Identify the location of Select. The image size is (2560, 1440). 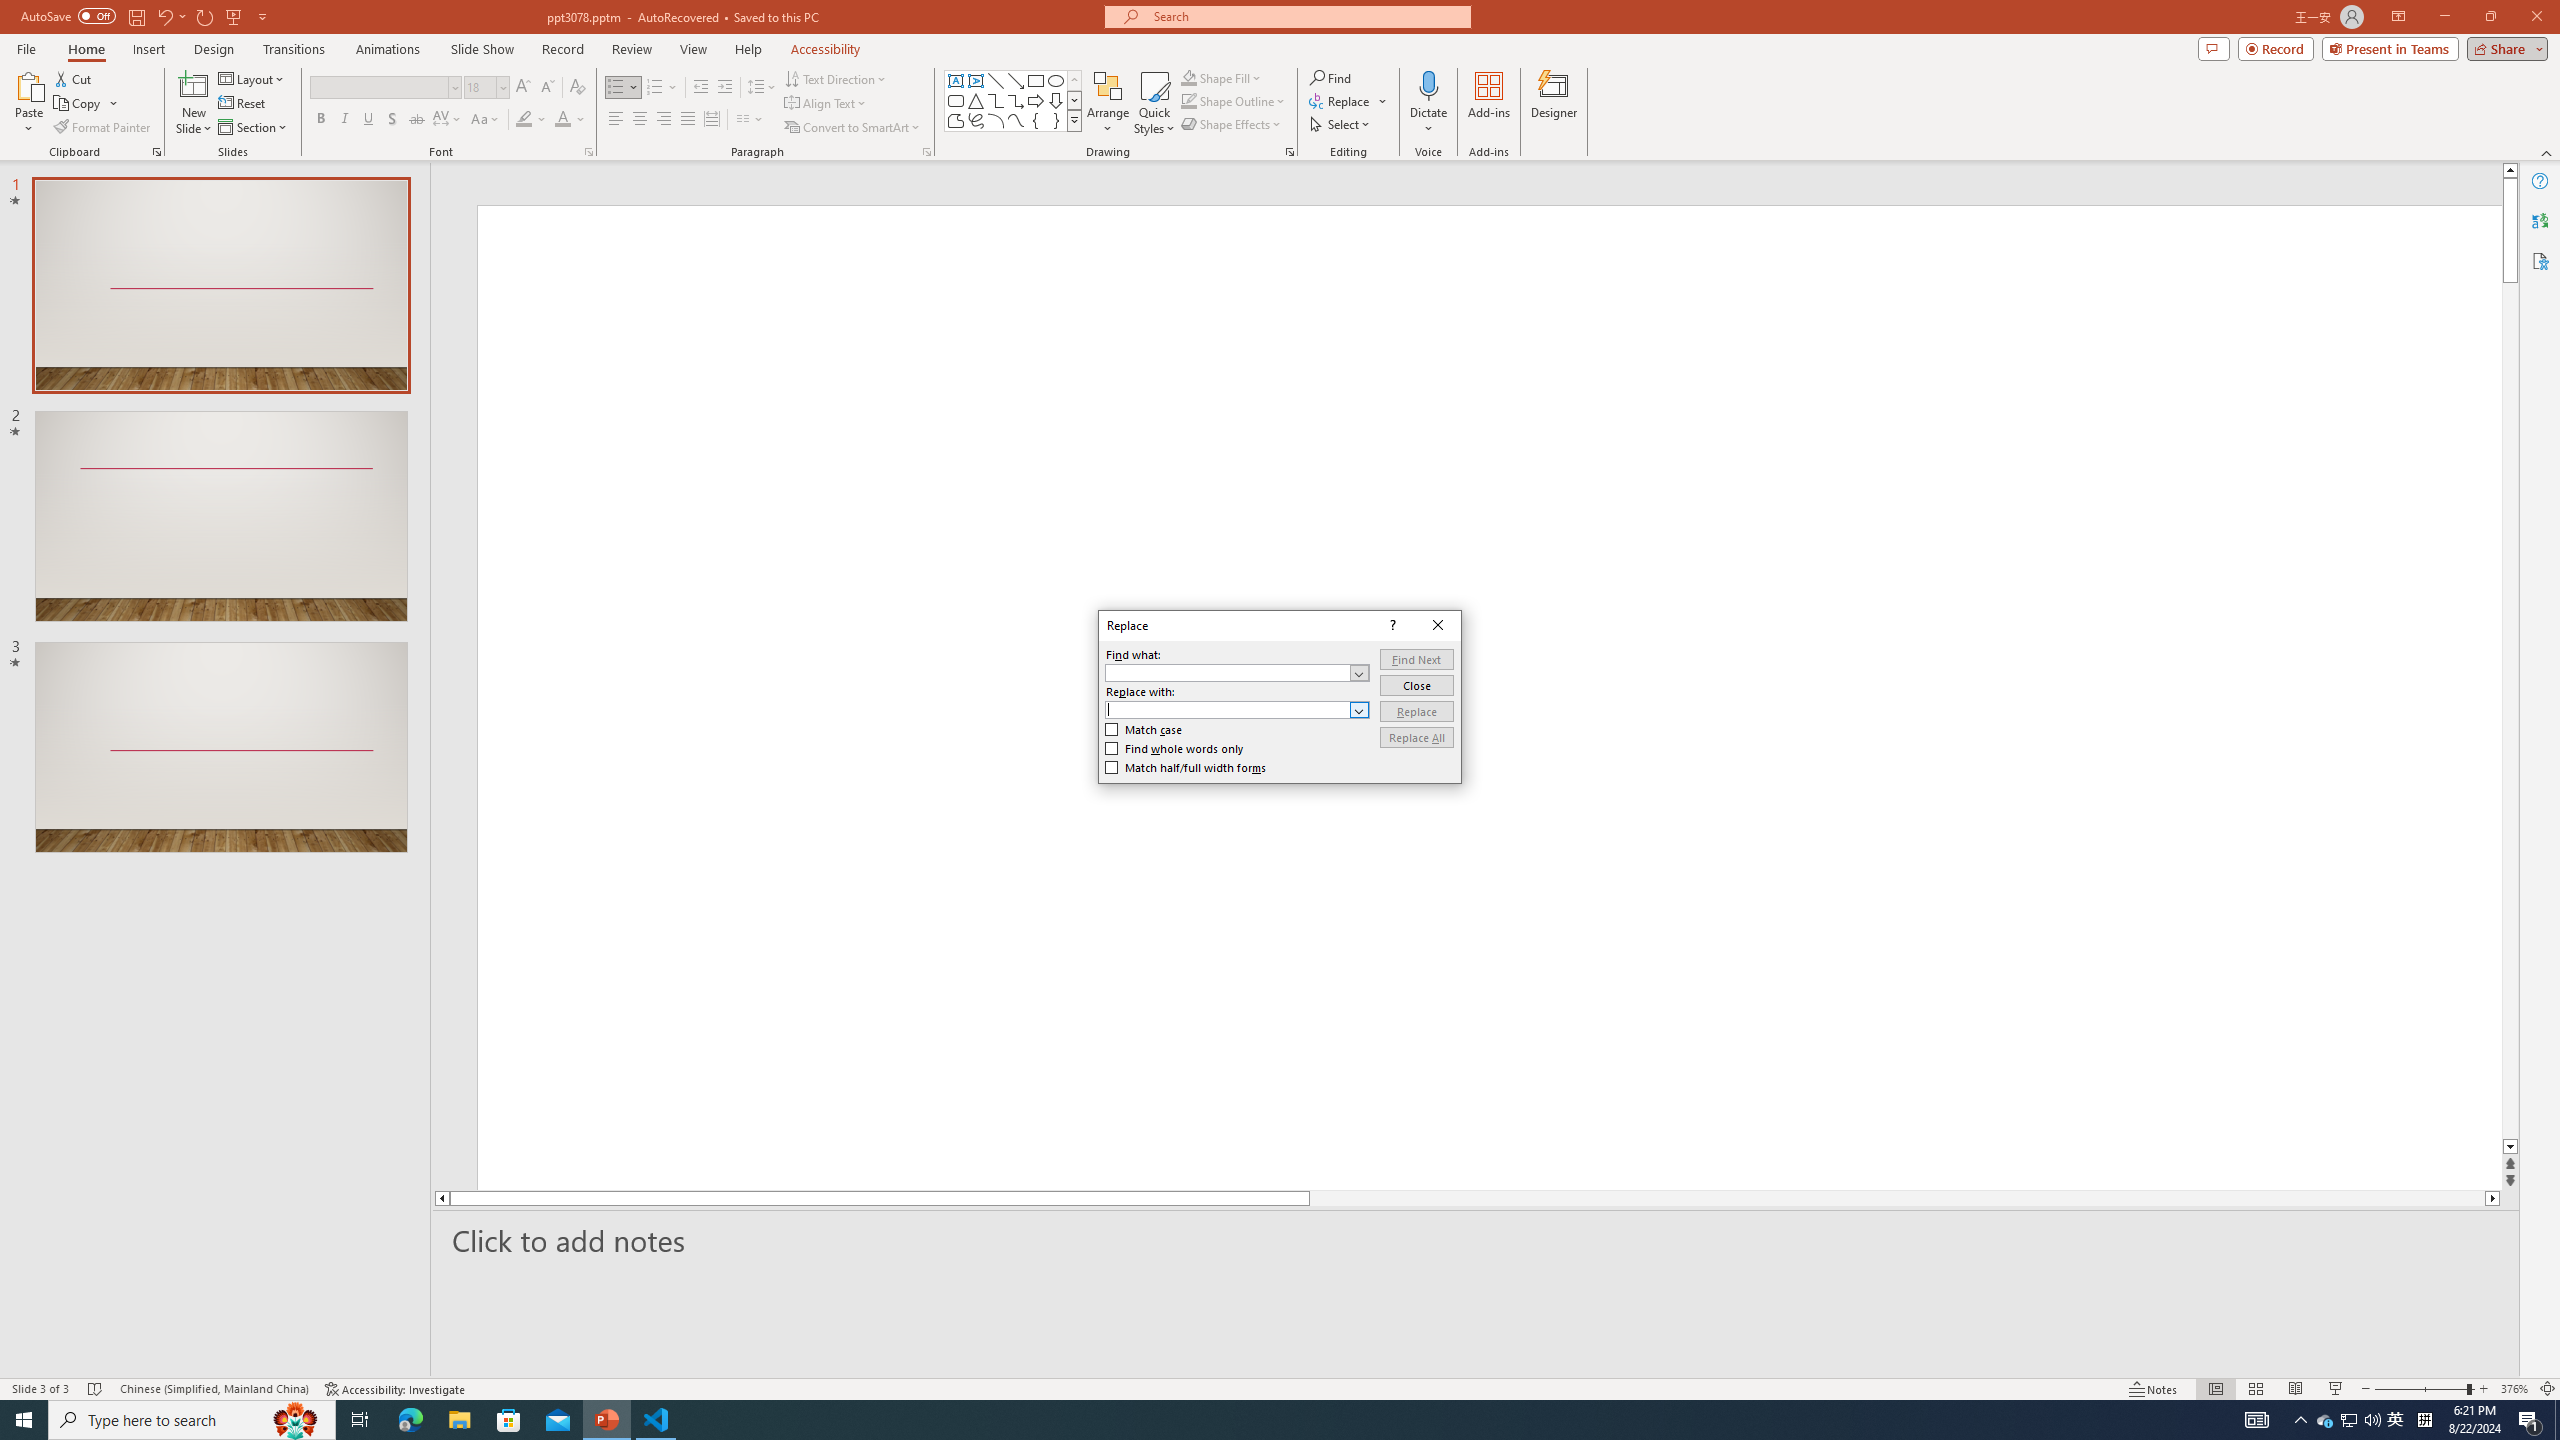
(2514, 1389).